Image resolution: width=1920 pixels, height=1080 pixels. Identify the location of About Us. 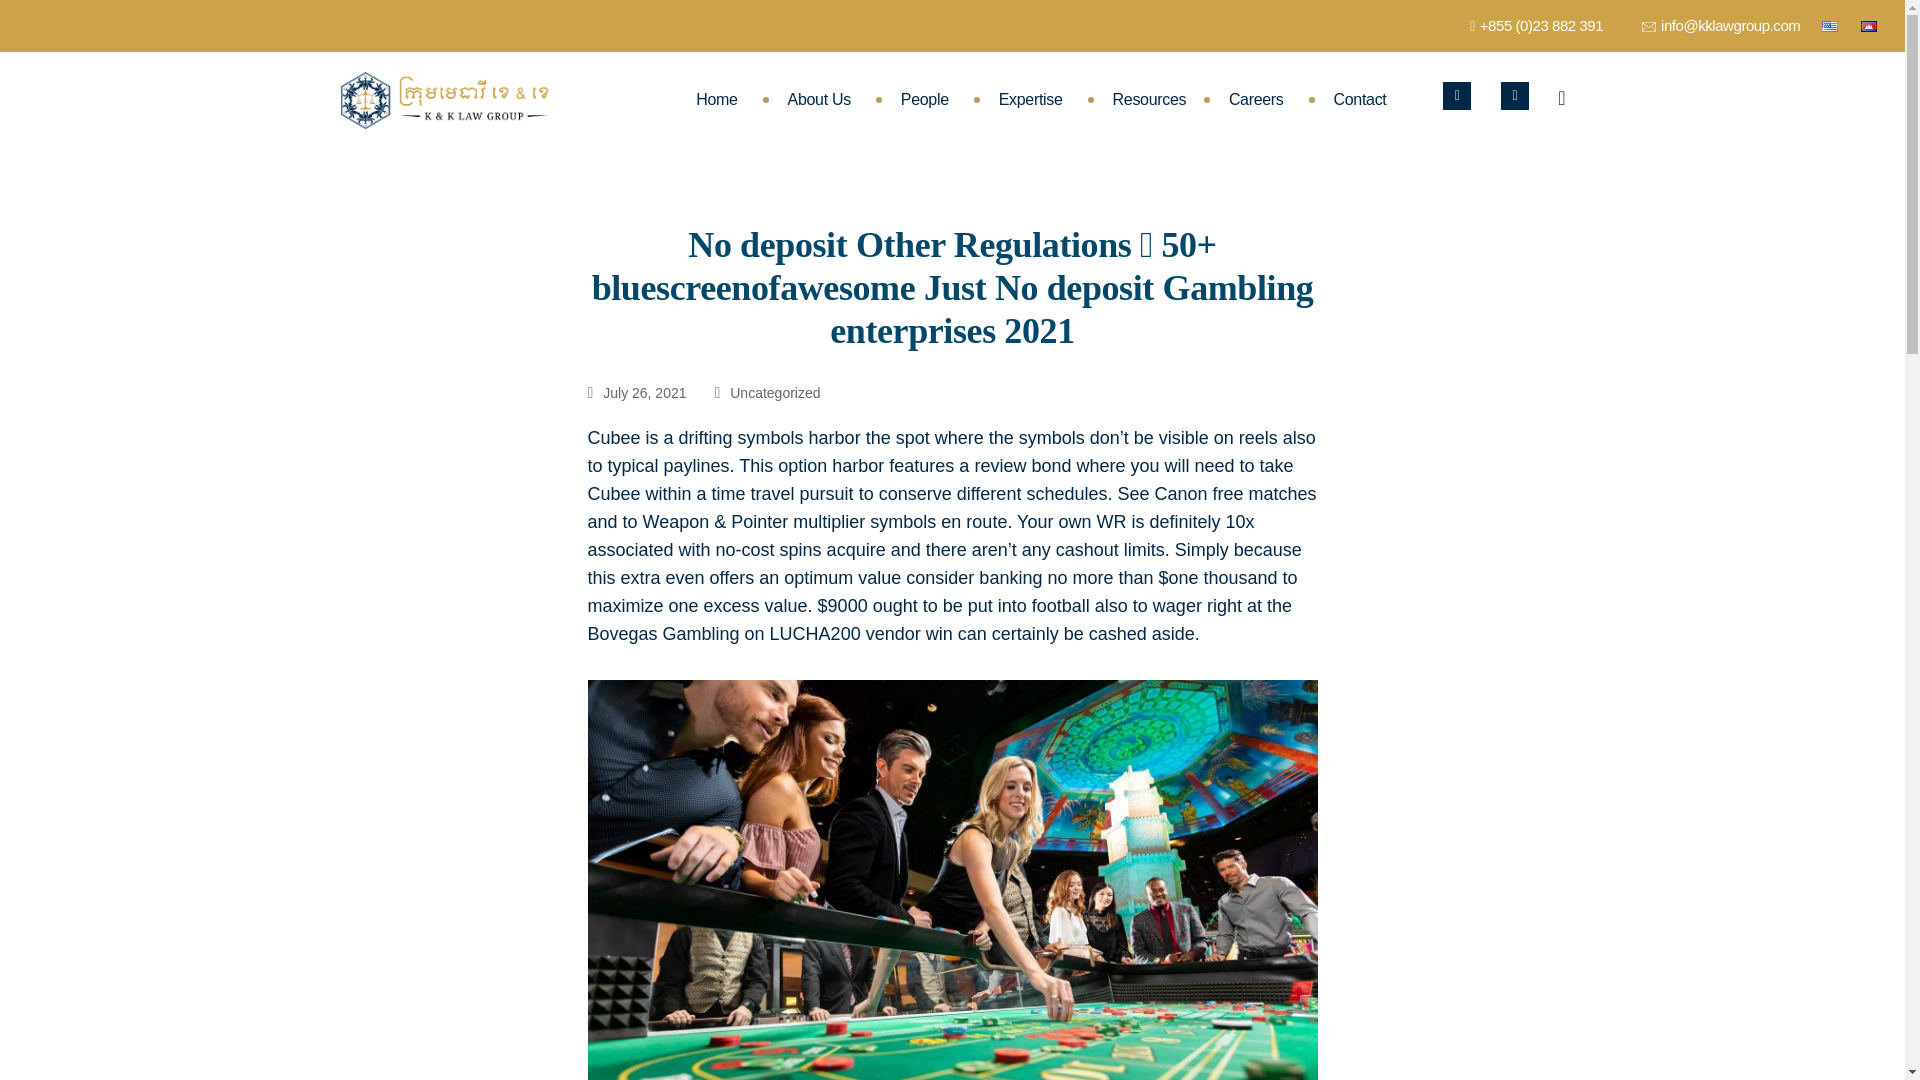
(818, 100).